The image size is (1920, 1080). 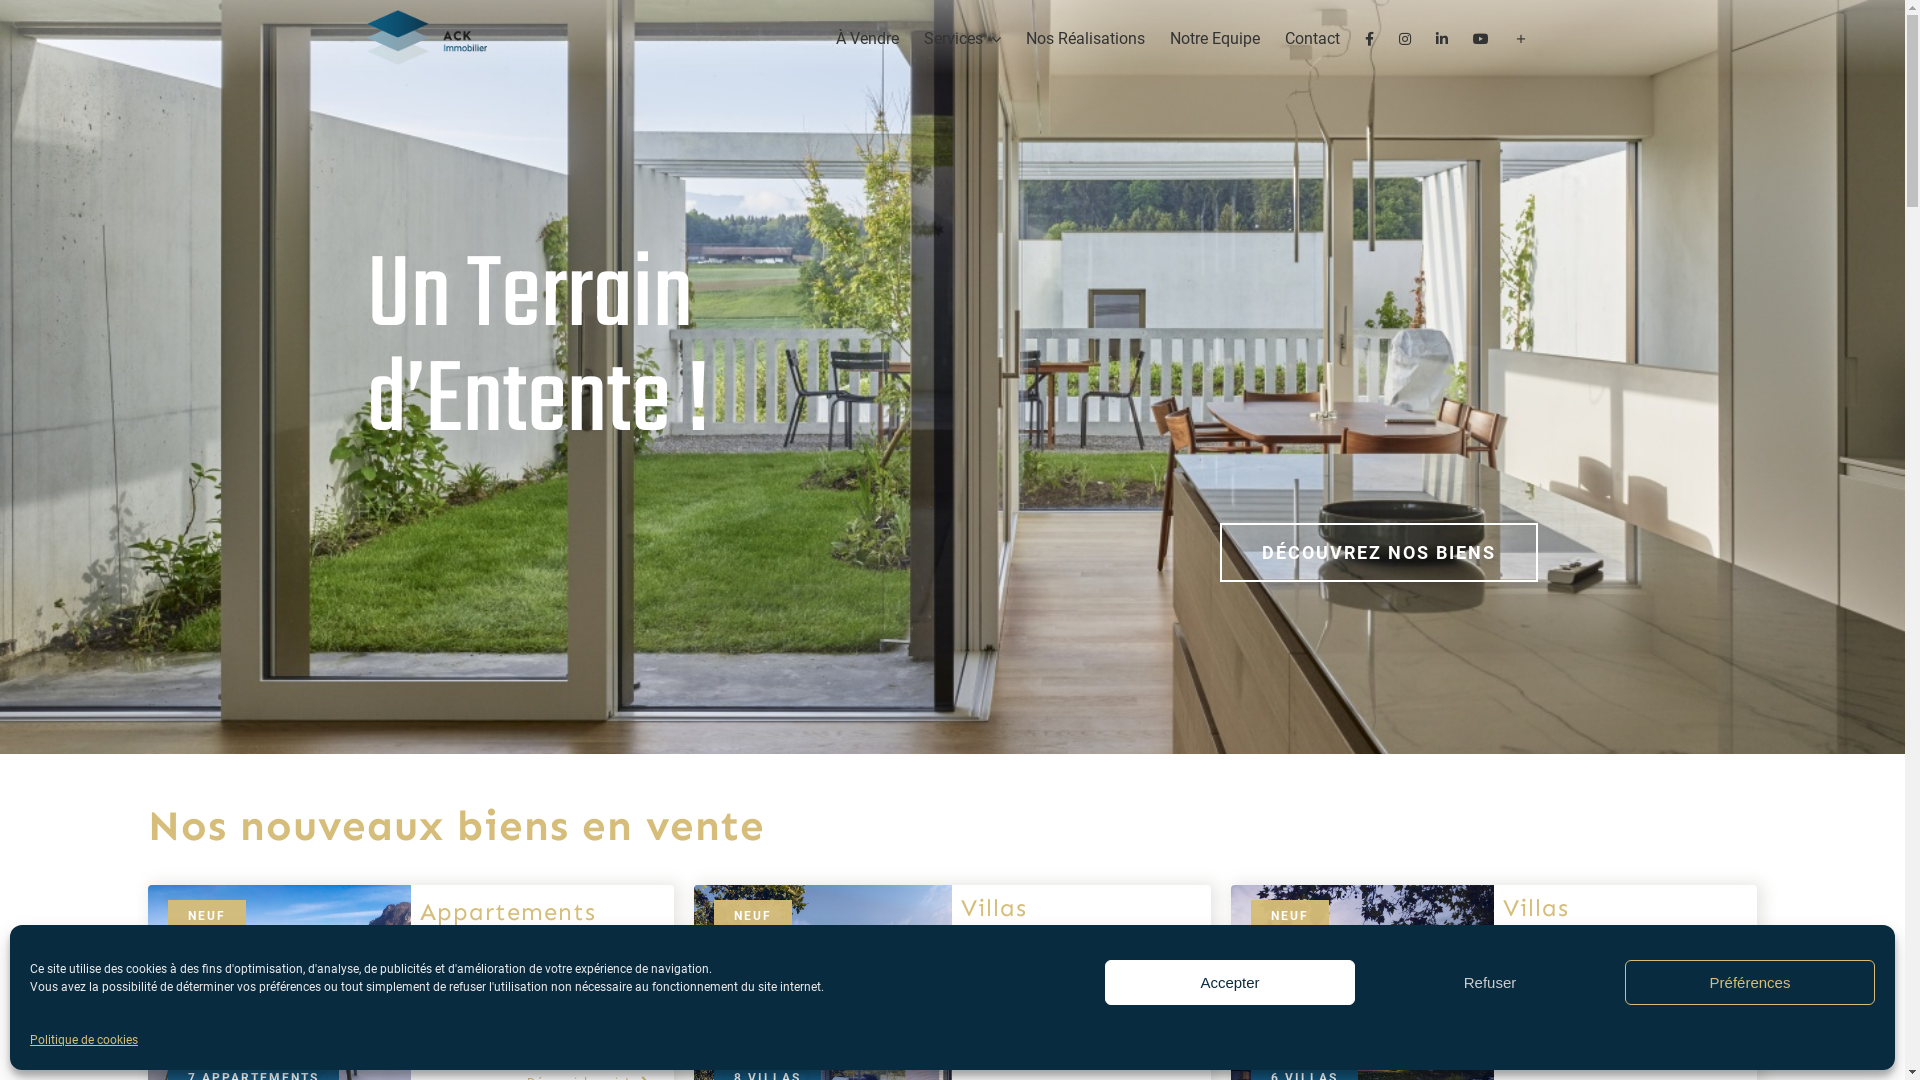 What do you see at coordinates (962, 38) in the screenshot?
I see `Services` at bounding box center [962, 38].